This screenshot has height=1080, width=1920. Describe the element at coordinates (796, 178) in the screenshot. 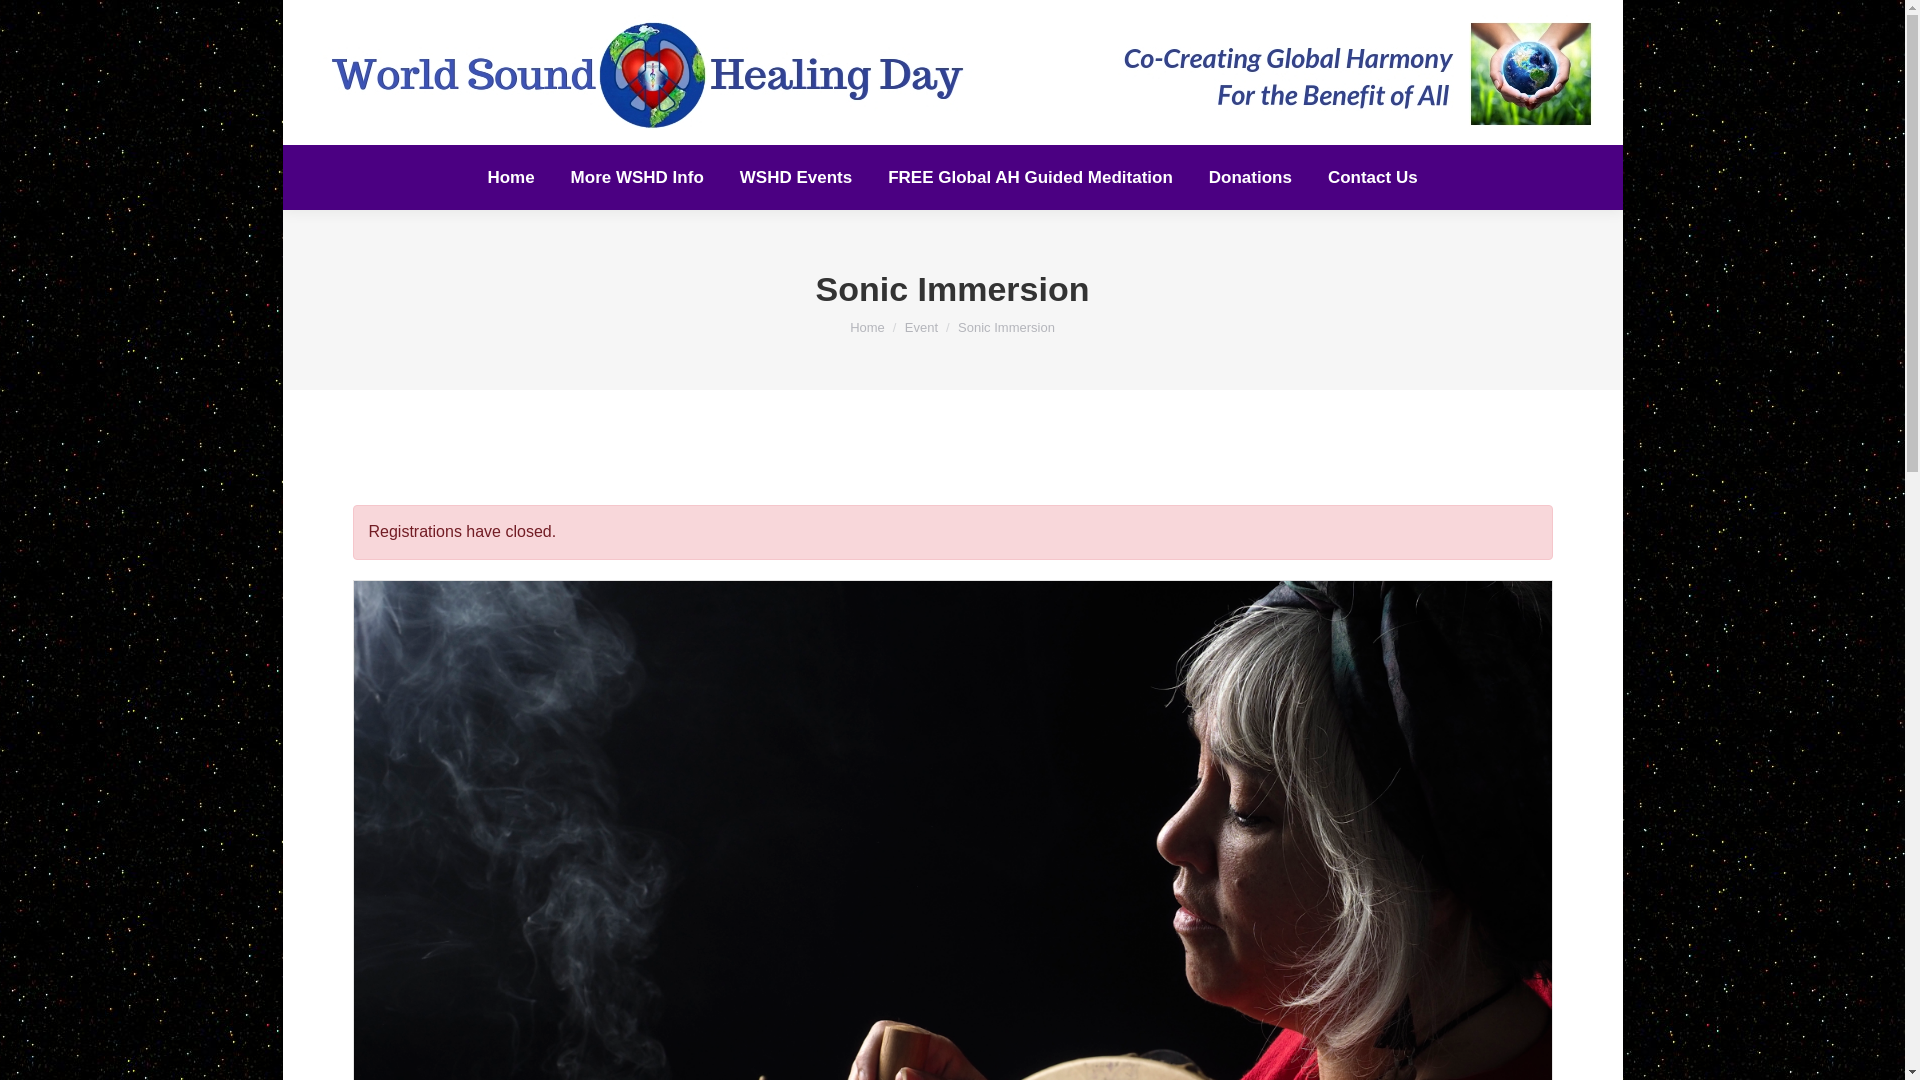

I see `WSHD Events` at that location.